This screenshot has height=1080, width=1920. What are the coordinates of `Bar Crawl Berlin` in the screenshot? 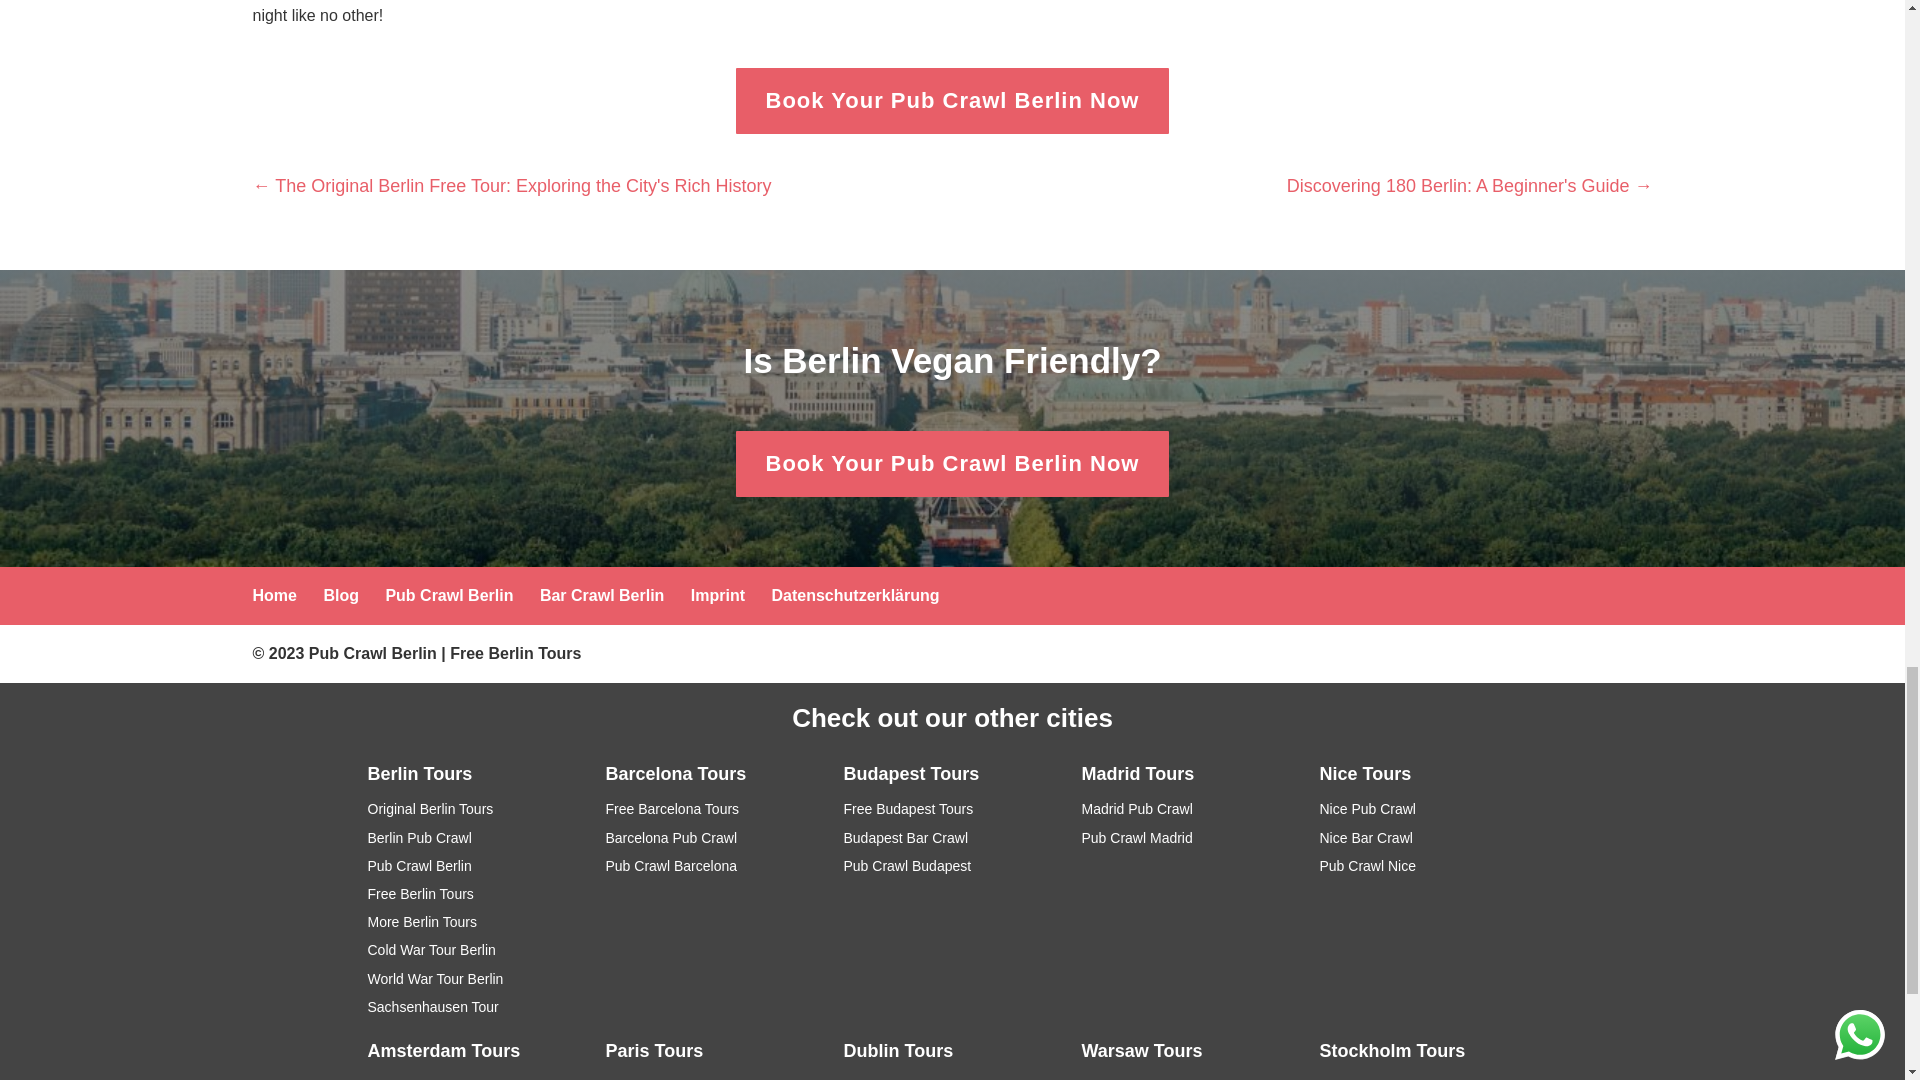 It's located at (602, 595).